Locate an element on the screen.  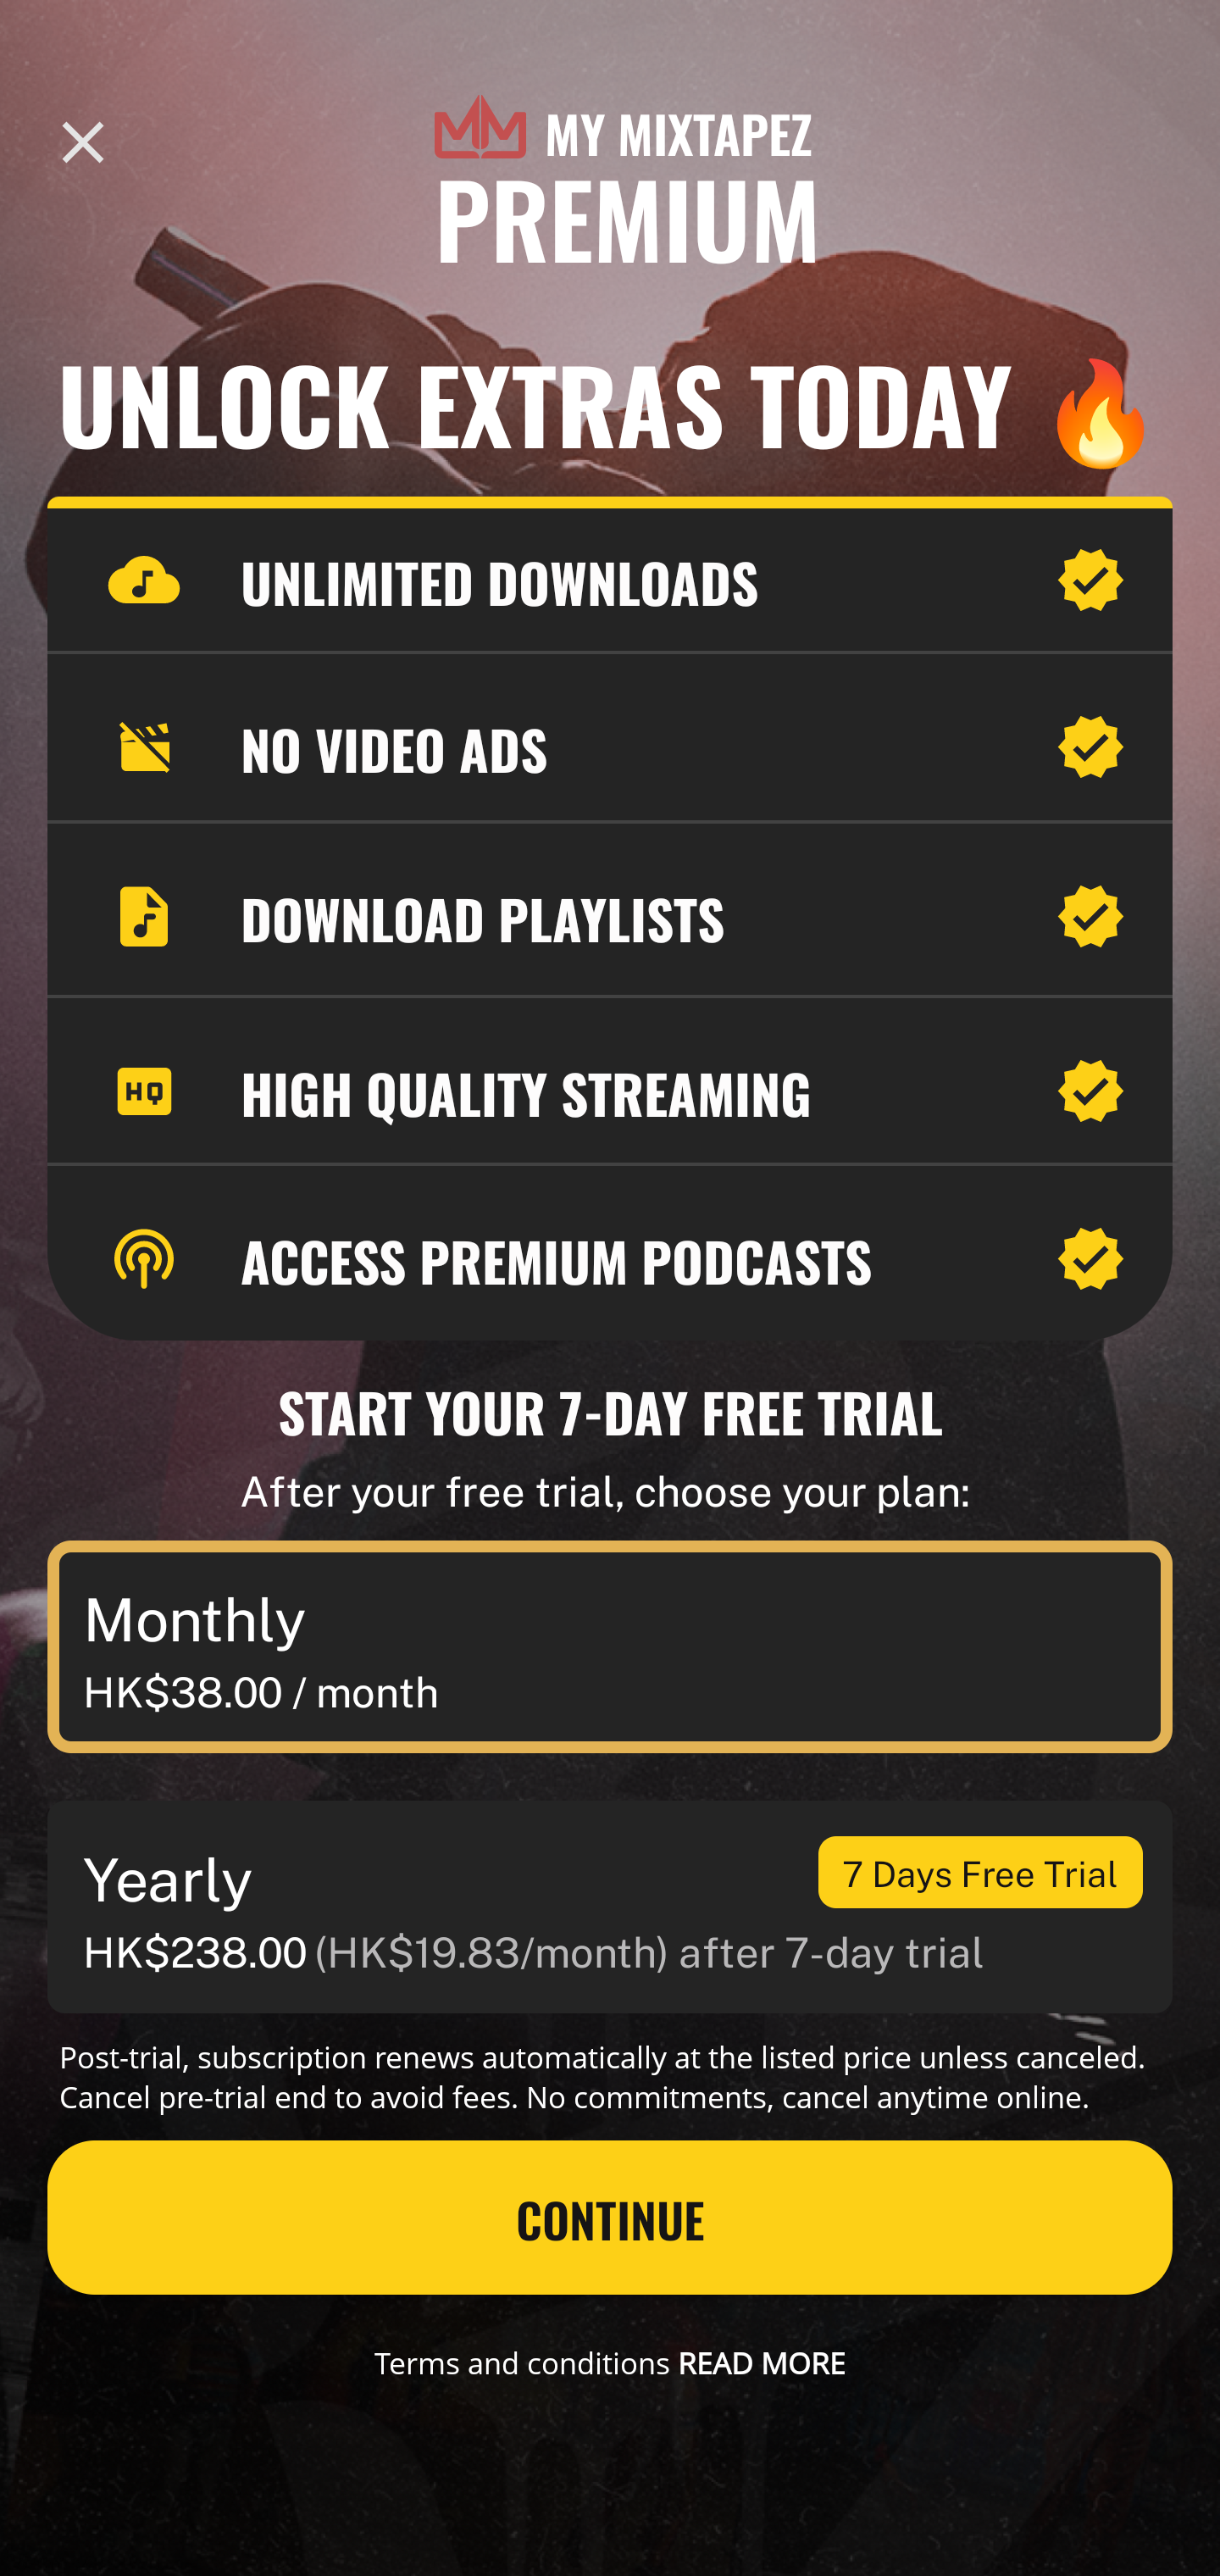
Terms and conditions READ MORE is located at coordinates (610, 2362).